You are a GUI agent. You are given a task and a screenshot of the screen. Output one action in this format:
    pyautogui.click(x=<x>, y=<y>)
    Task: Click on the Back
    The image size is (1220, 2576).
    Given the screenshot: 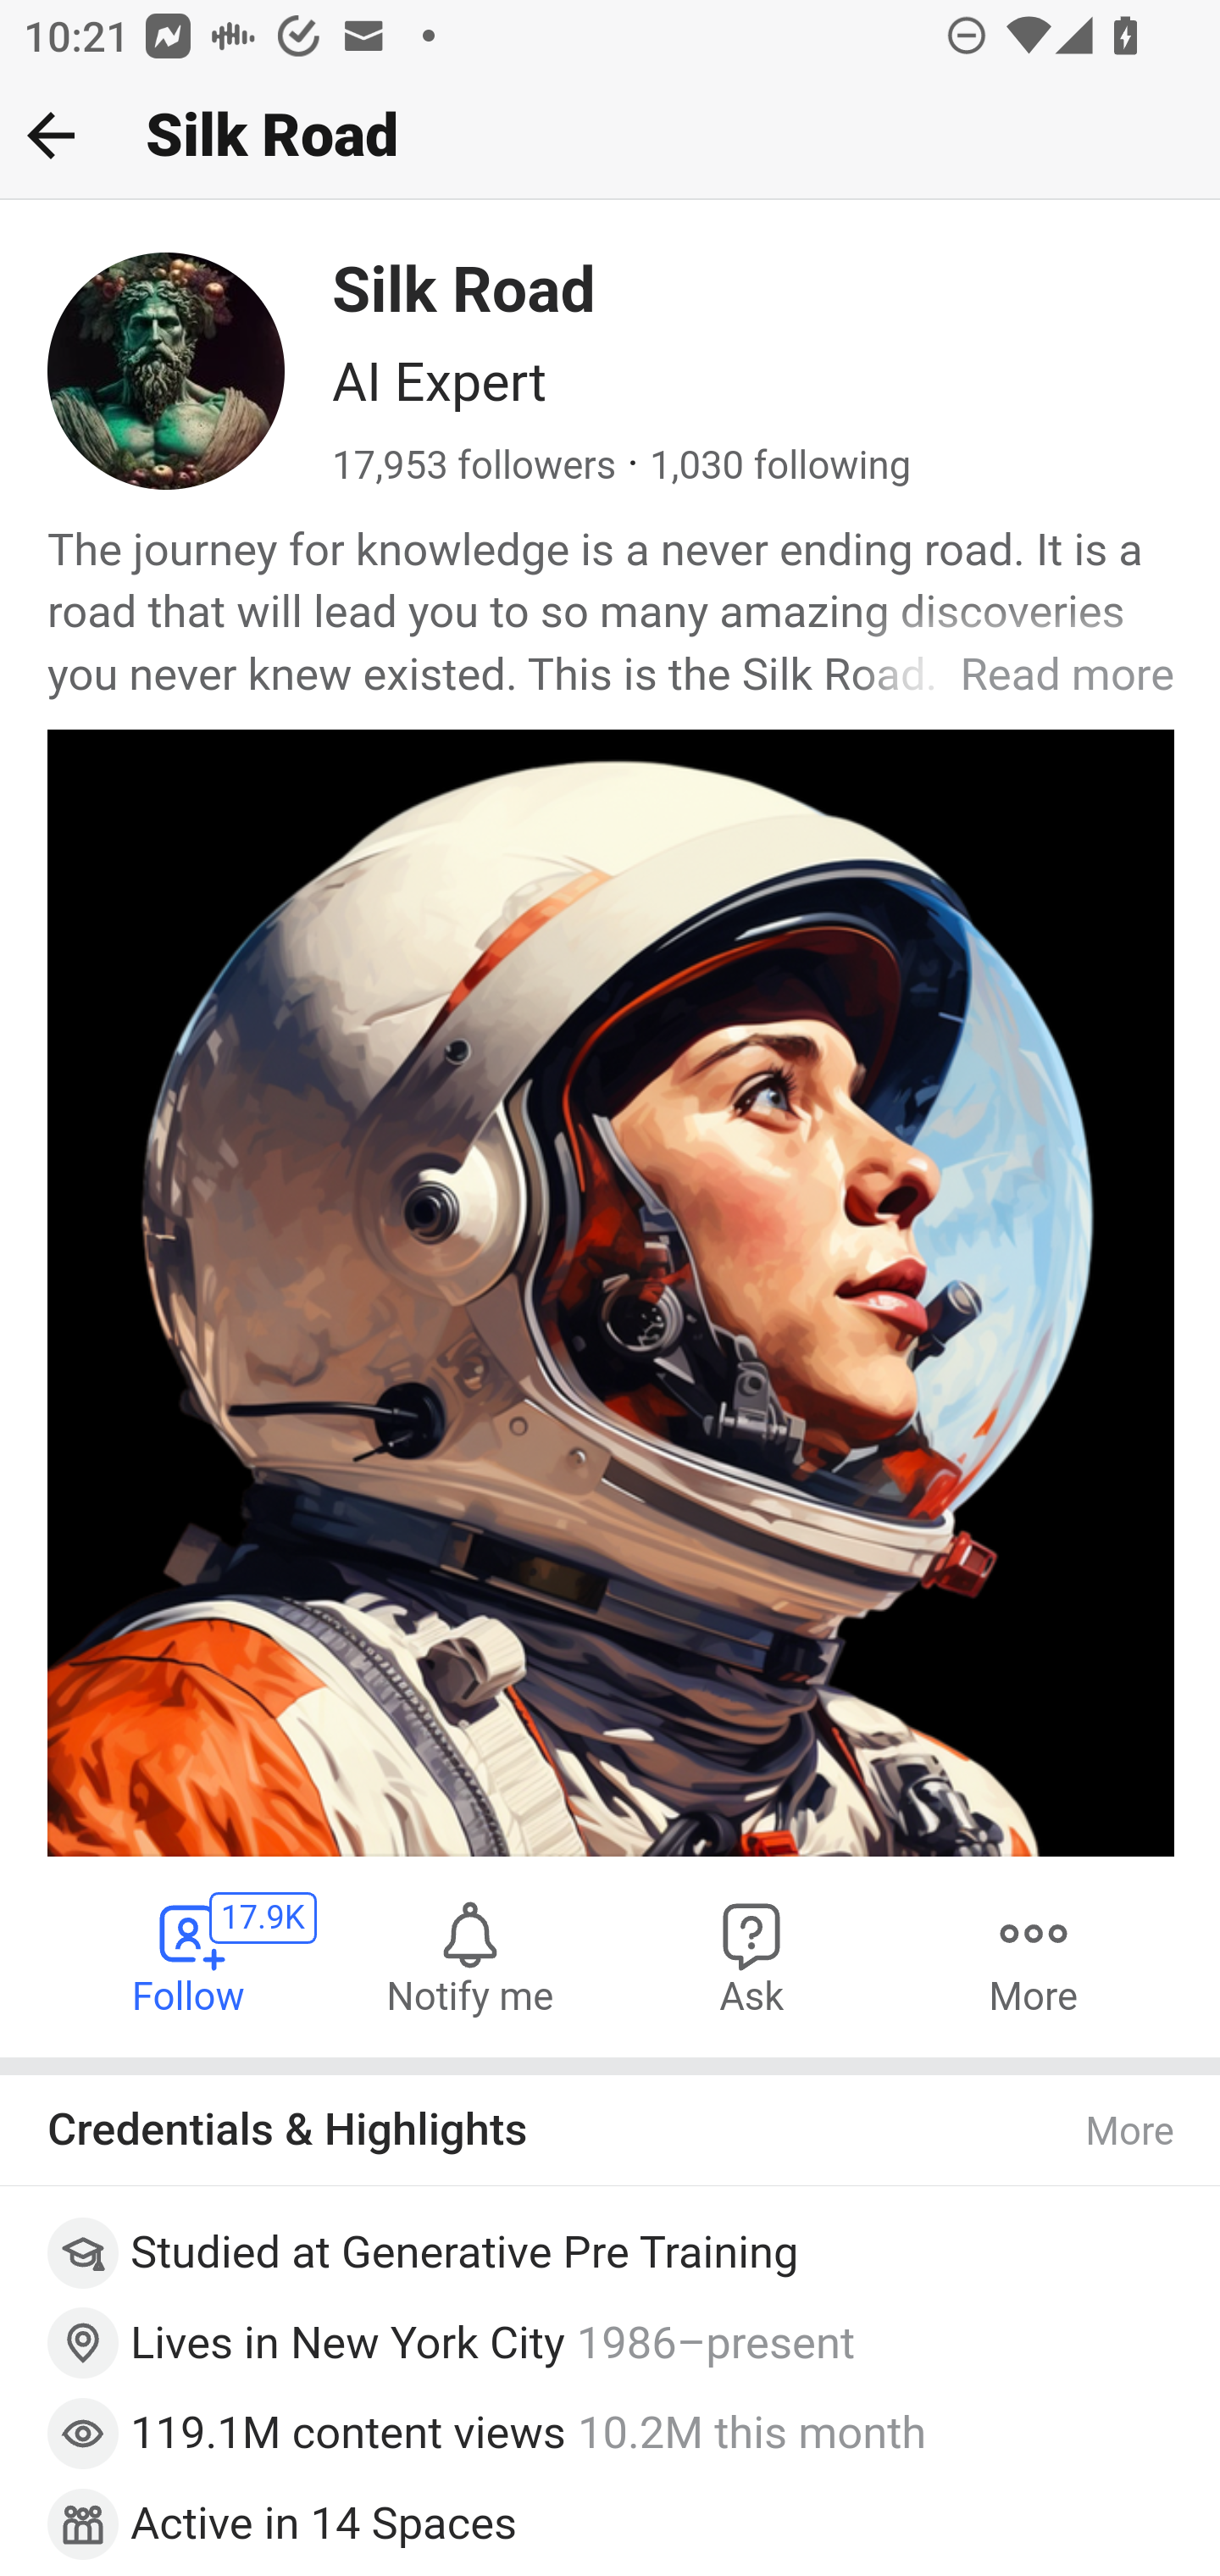 What is the action you would take?
    pyautogui.click(x=51, y=135)
    